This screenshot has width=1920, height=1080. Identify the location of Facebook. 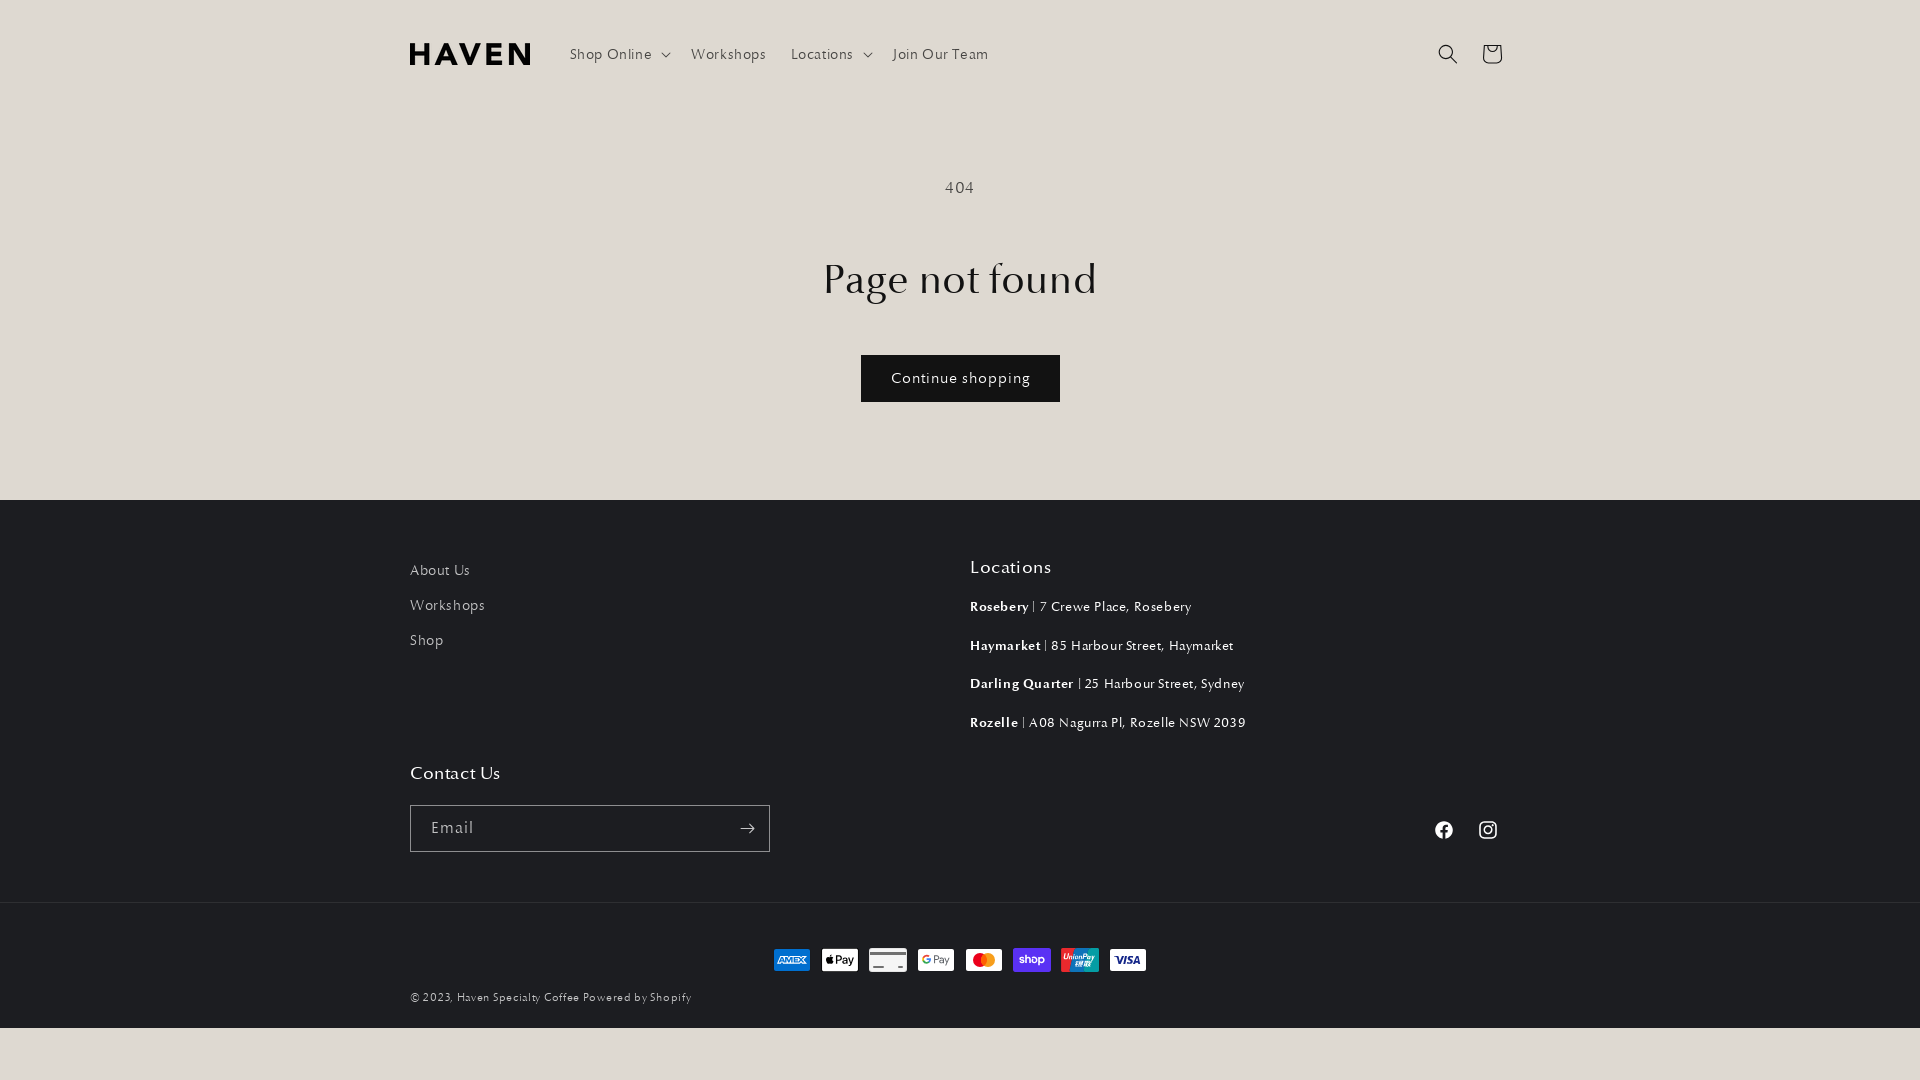
(1444, 830).